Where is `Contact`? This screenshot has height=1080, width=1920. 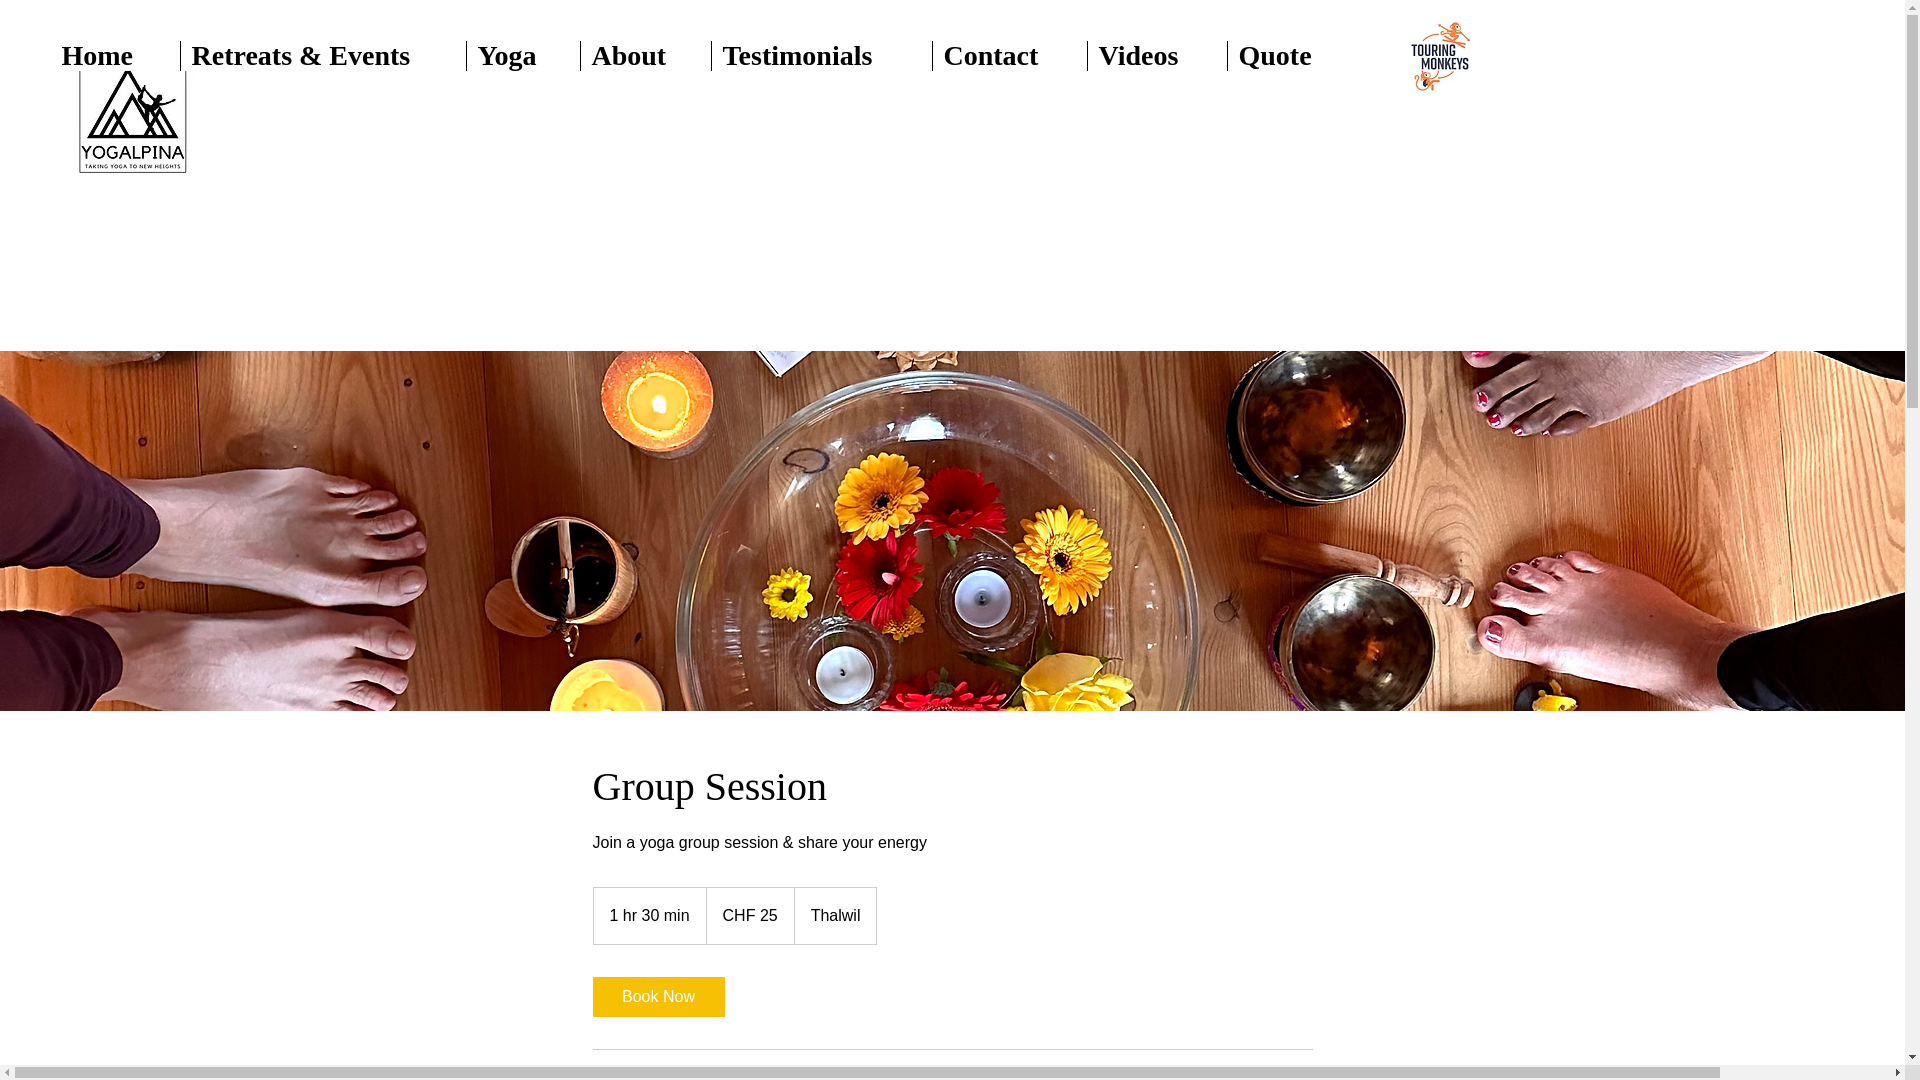 Contact is located at coordinates (1008, 56).